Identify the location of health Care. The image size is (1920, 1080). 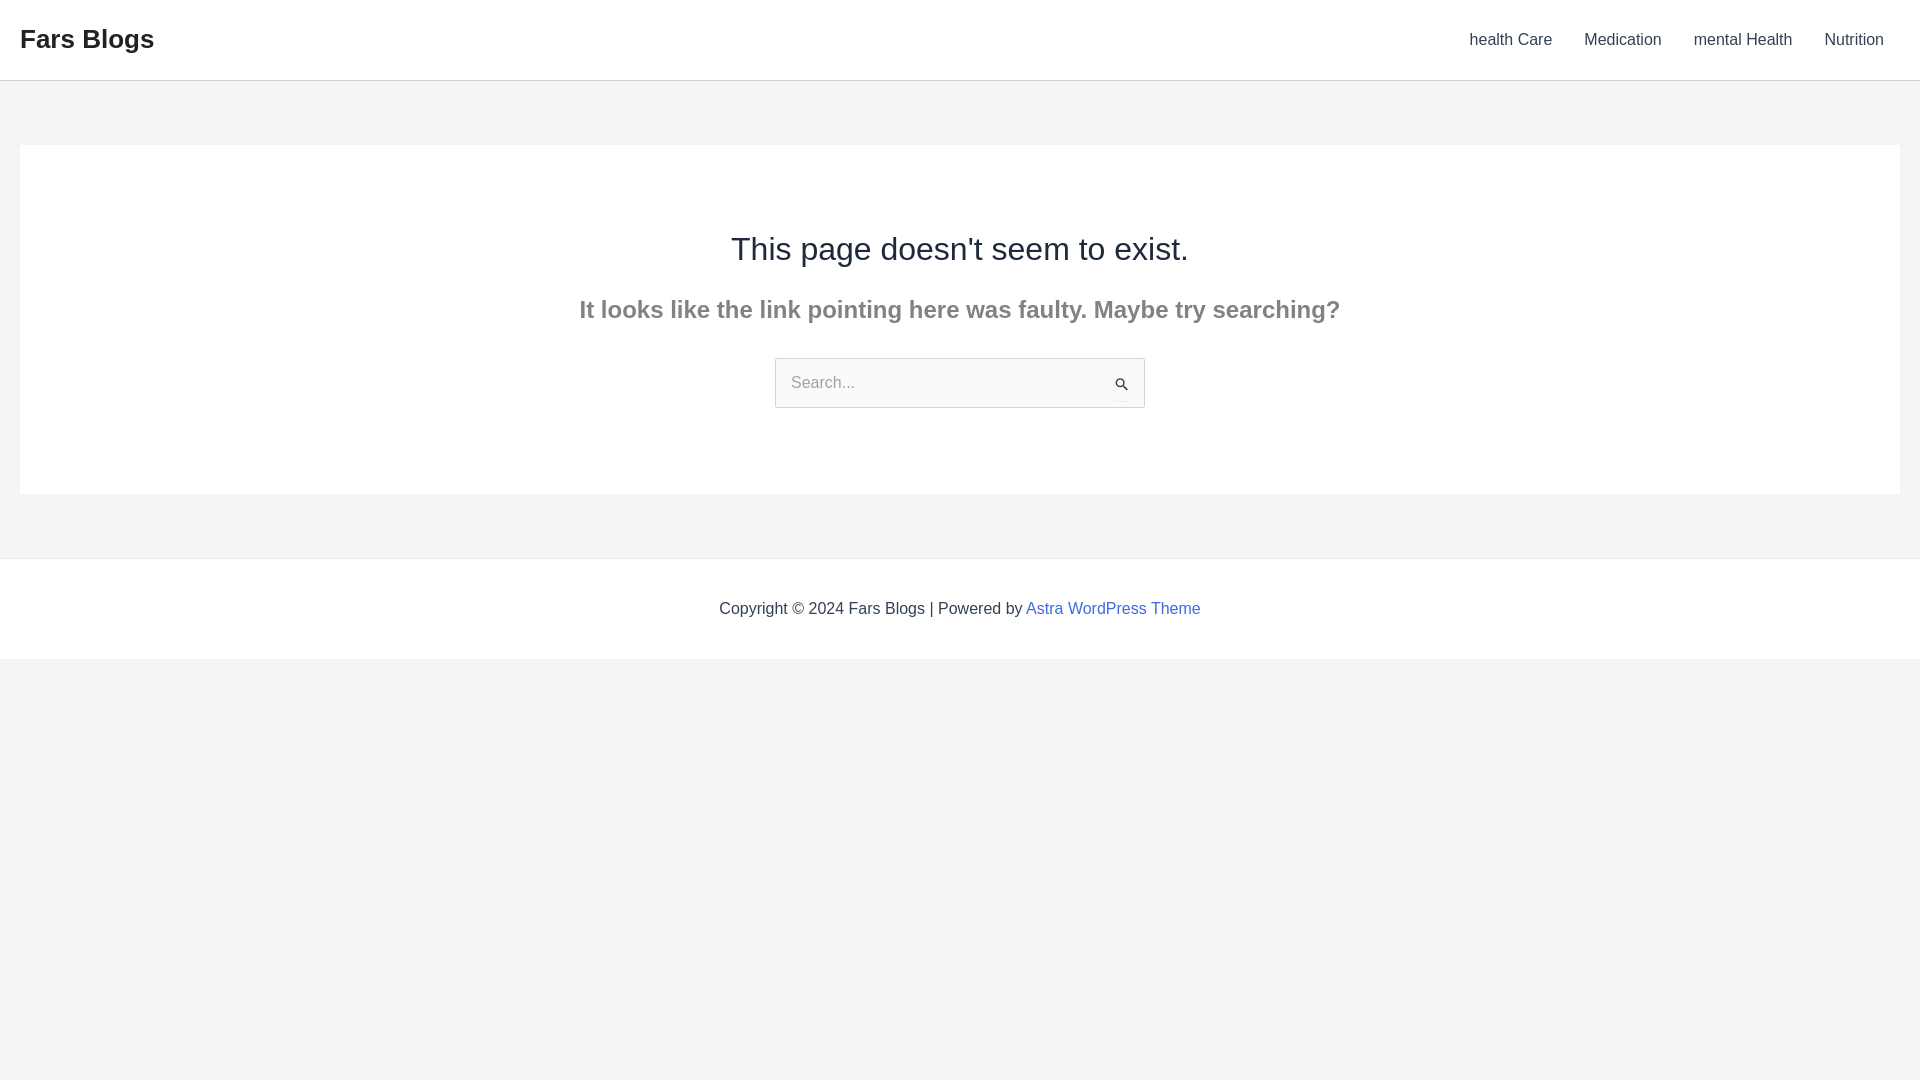
(1510, 40).